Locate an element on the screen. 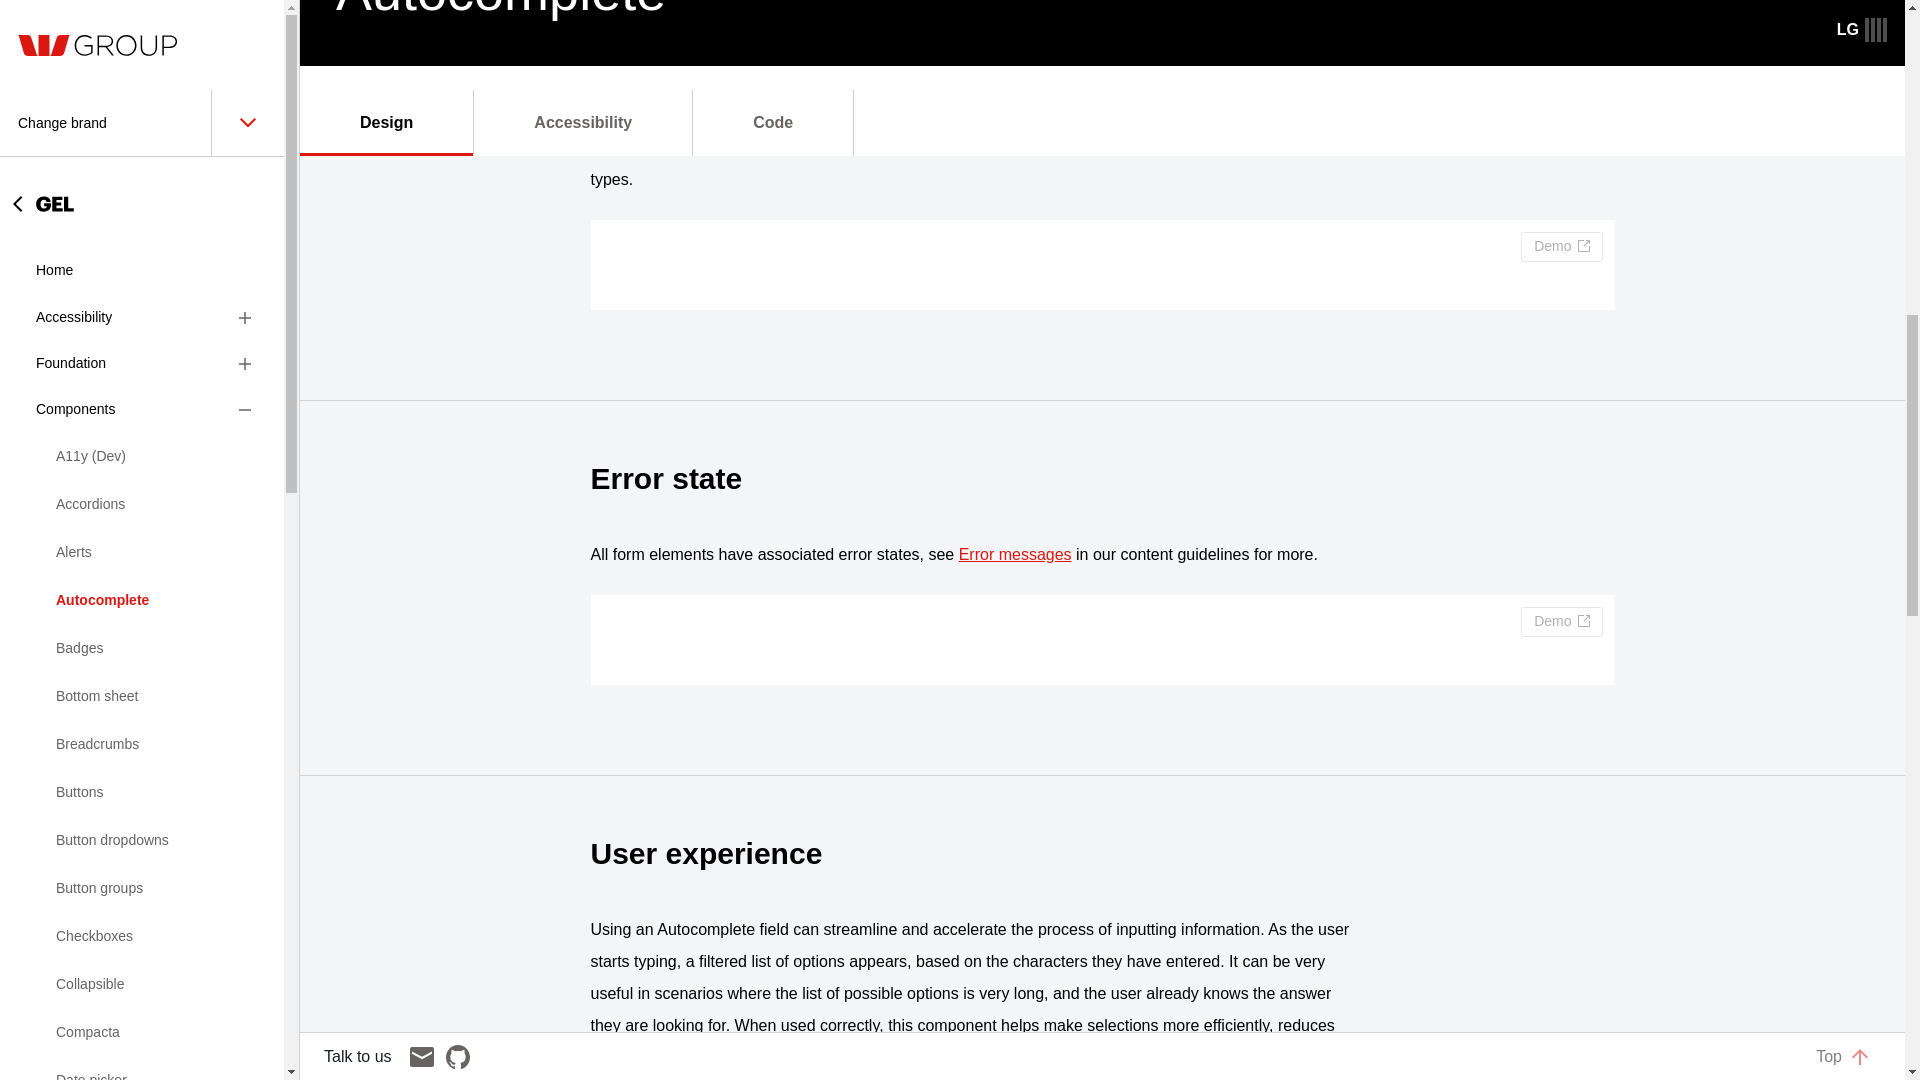 This screenshot has height=1080, width=1920. Header is located at coordinates (142, 48).